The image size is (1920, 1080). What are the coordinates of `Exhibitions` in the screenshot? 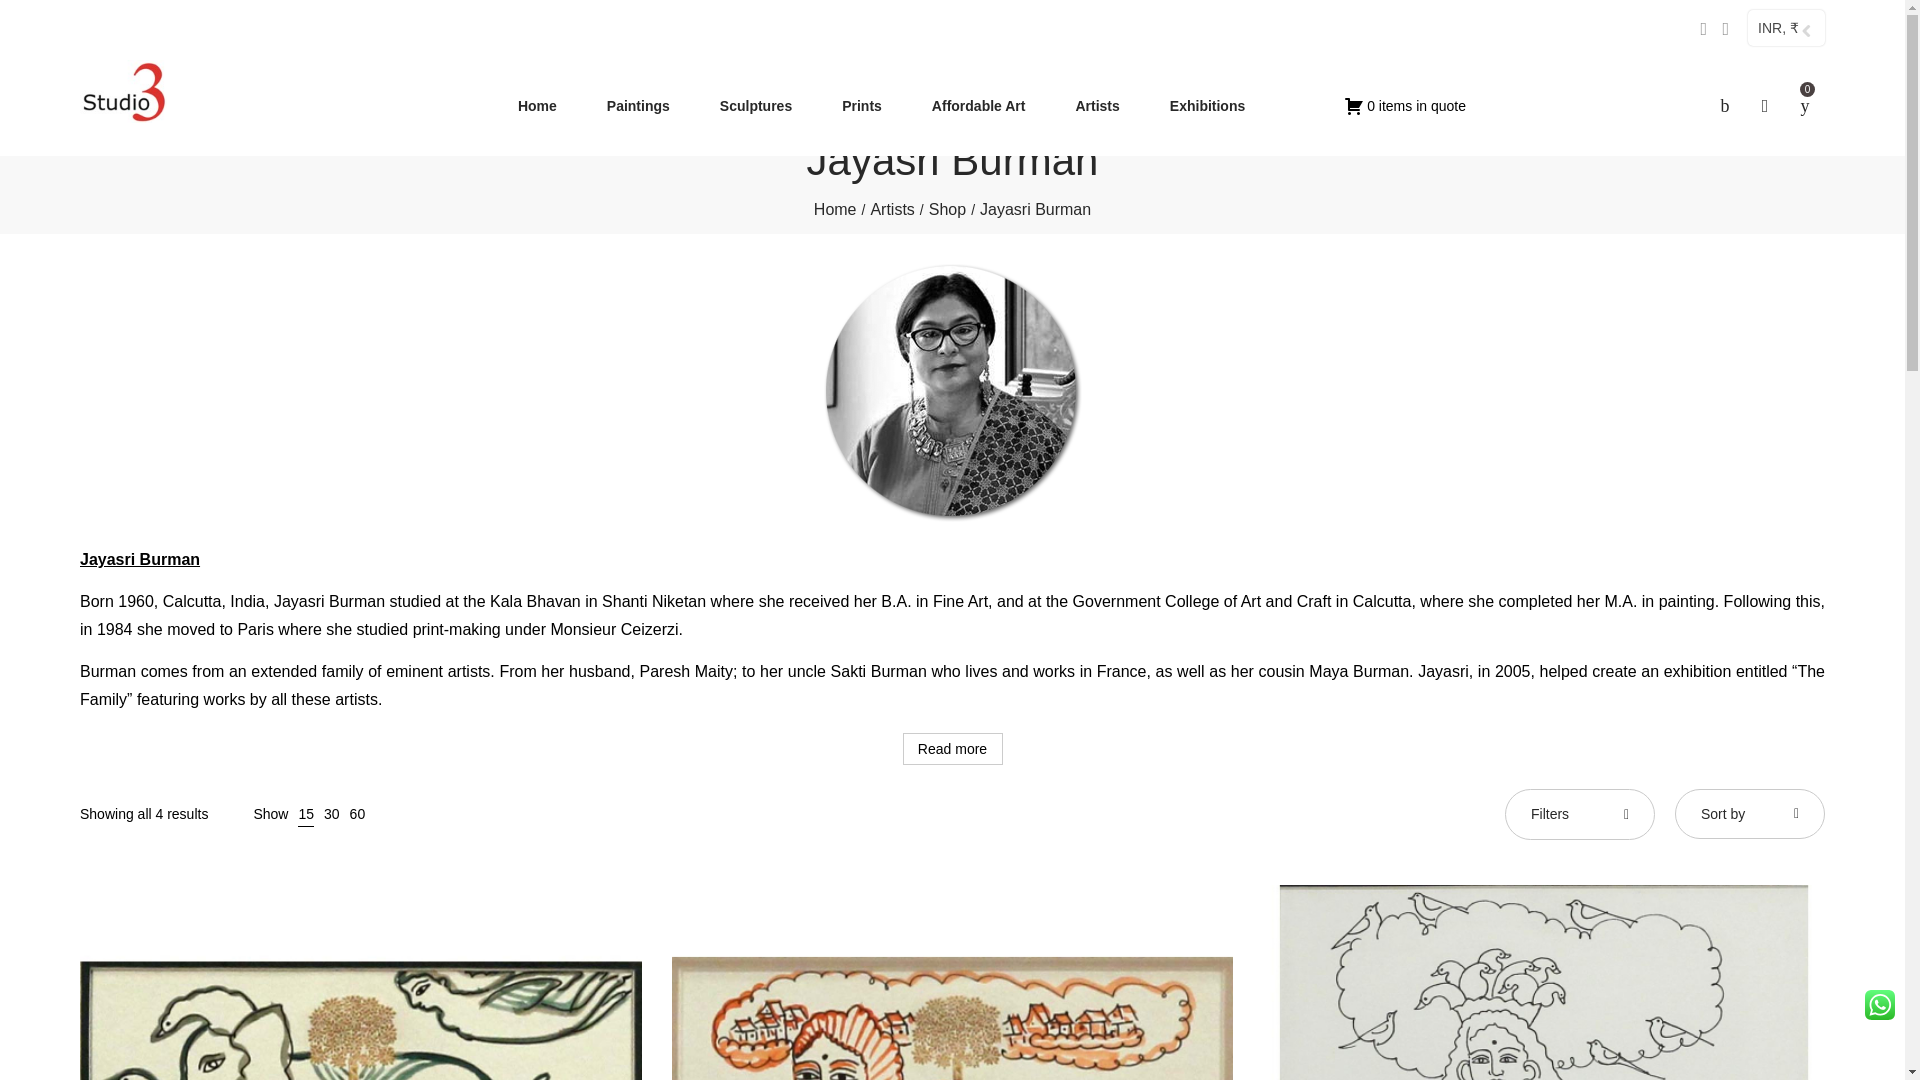 It's located at (1207, 106).